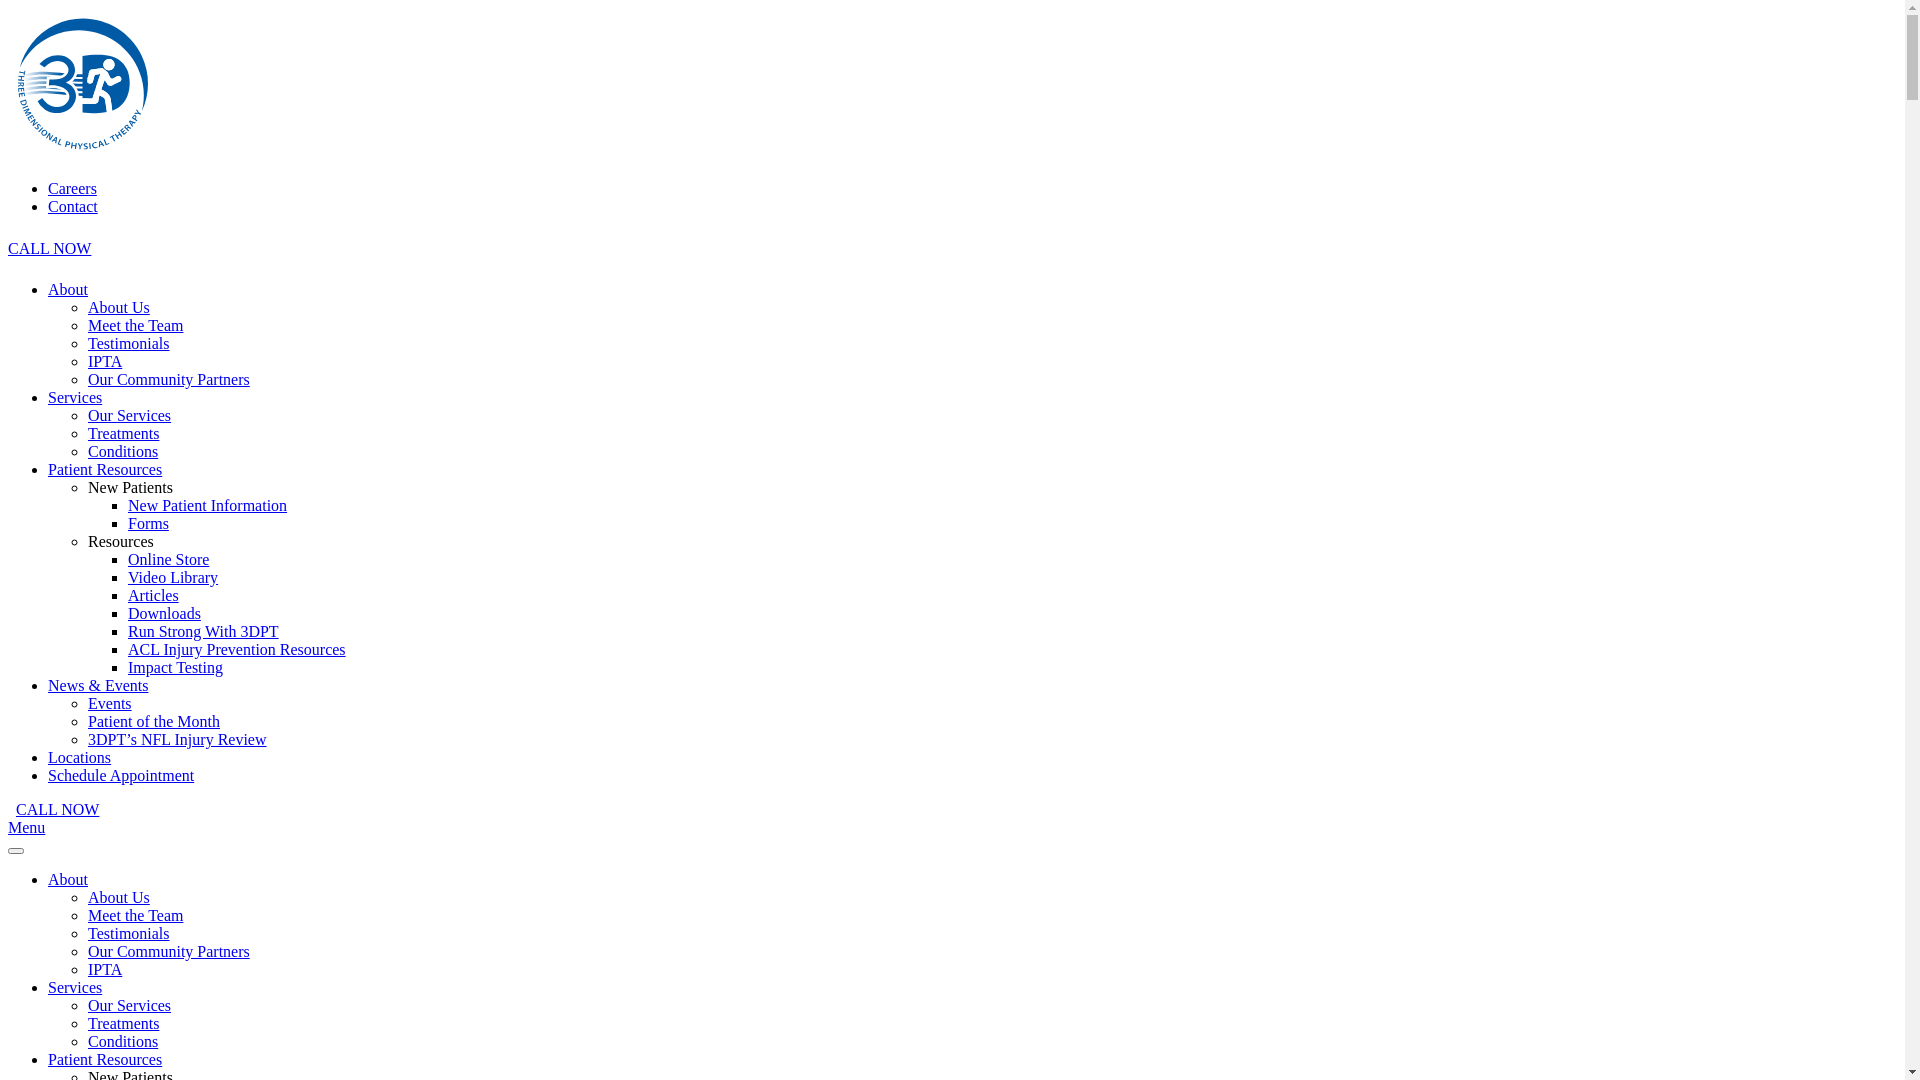 The image size is (1920, 1080). I want to click on CALL NOW, so click(58, 810).